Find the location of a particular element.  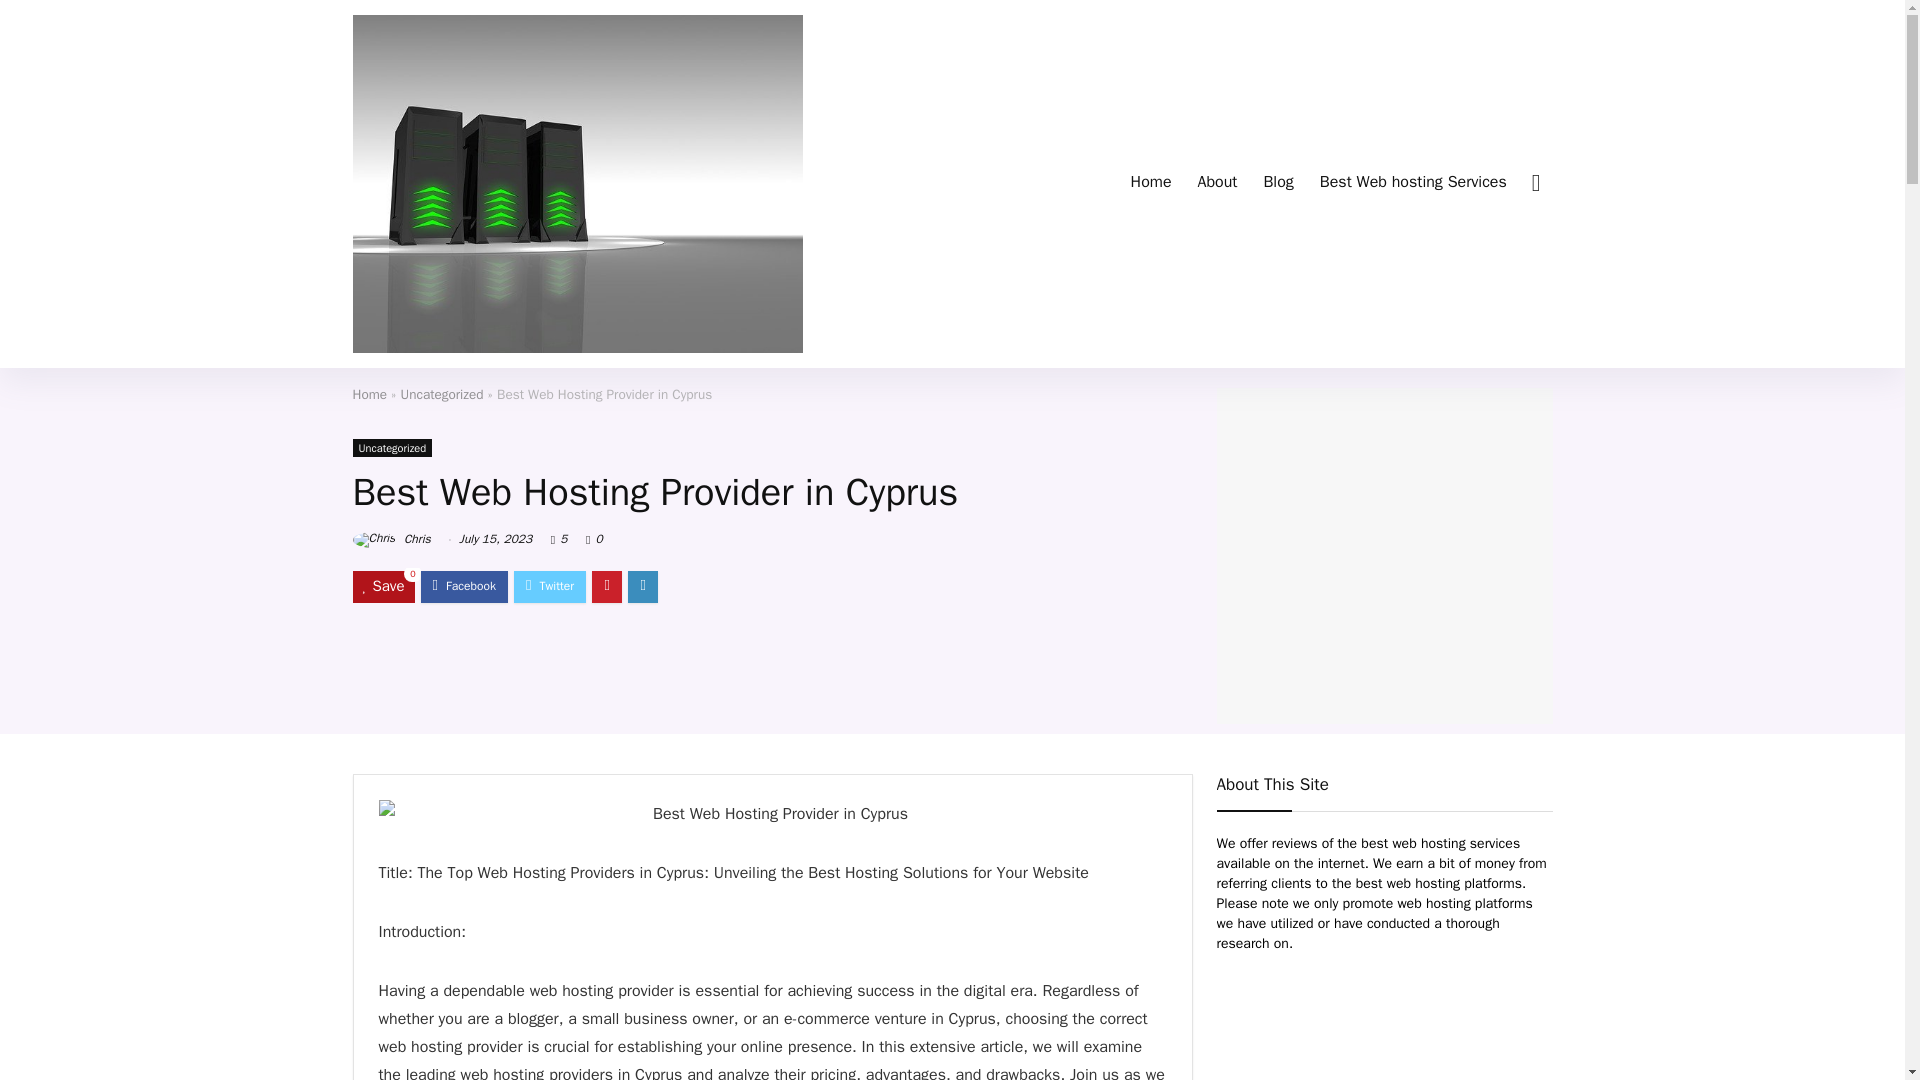

Home is located at coordinates (1150, 184).